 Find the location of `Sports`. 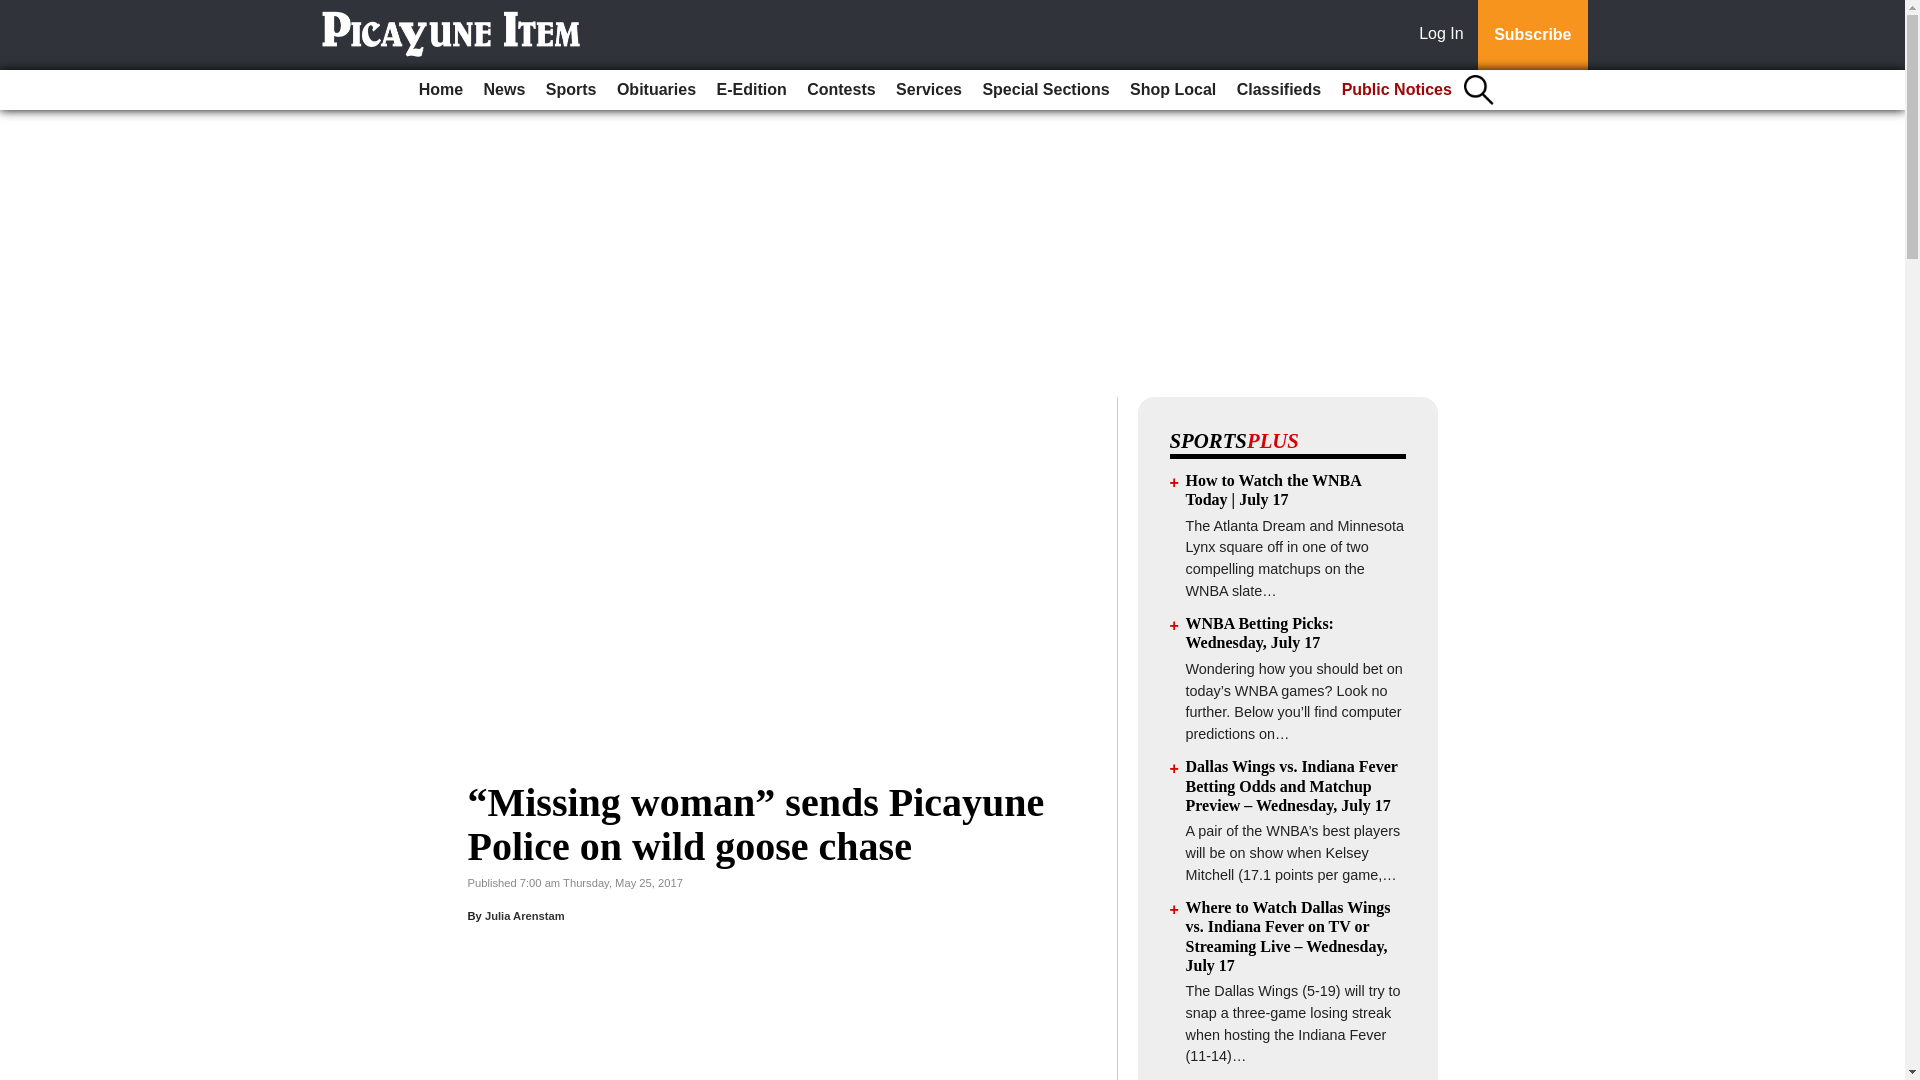

Sports is located at coordinates (570, 90).